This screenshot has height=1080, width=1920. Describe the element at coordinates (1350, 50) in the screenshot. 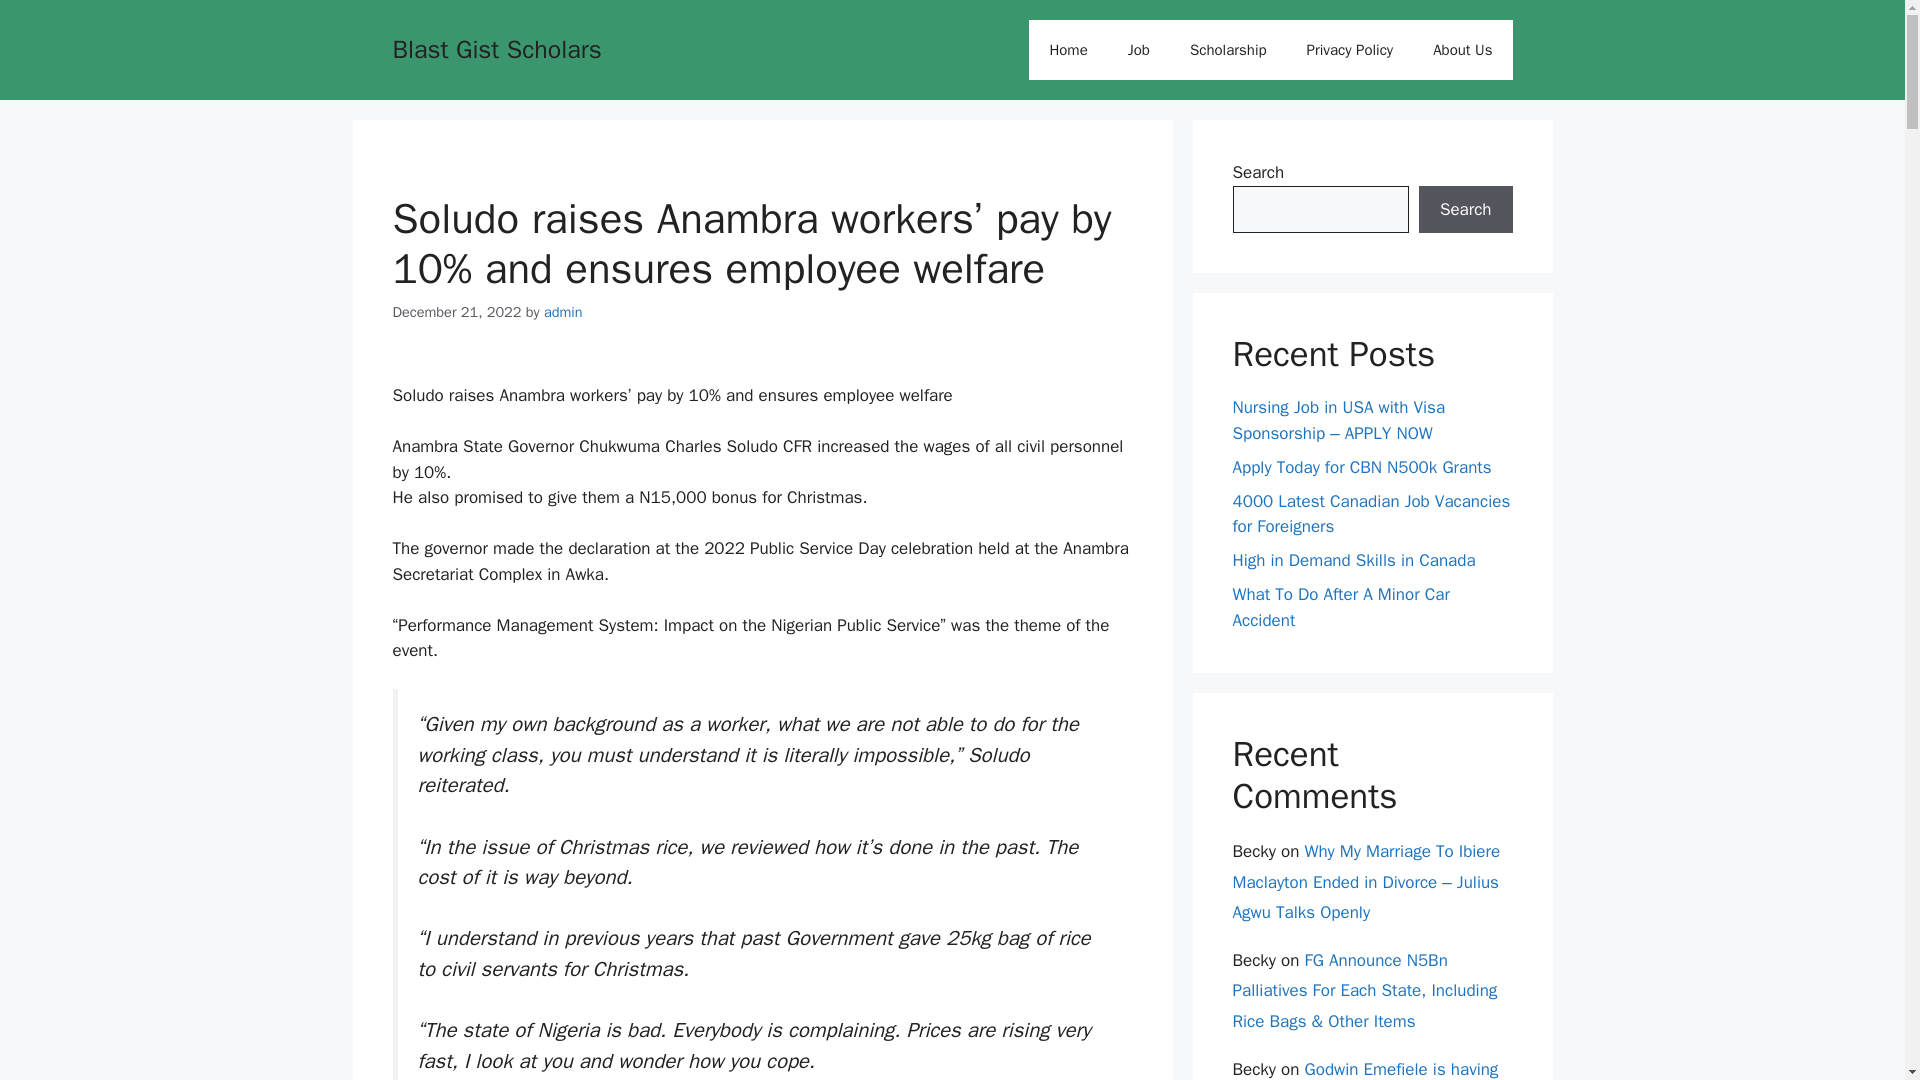

I see `Privacy Policy` at that location.